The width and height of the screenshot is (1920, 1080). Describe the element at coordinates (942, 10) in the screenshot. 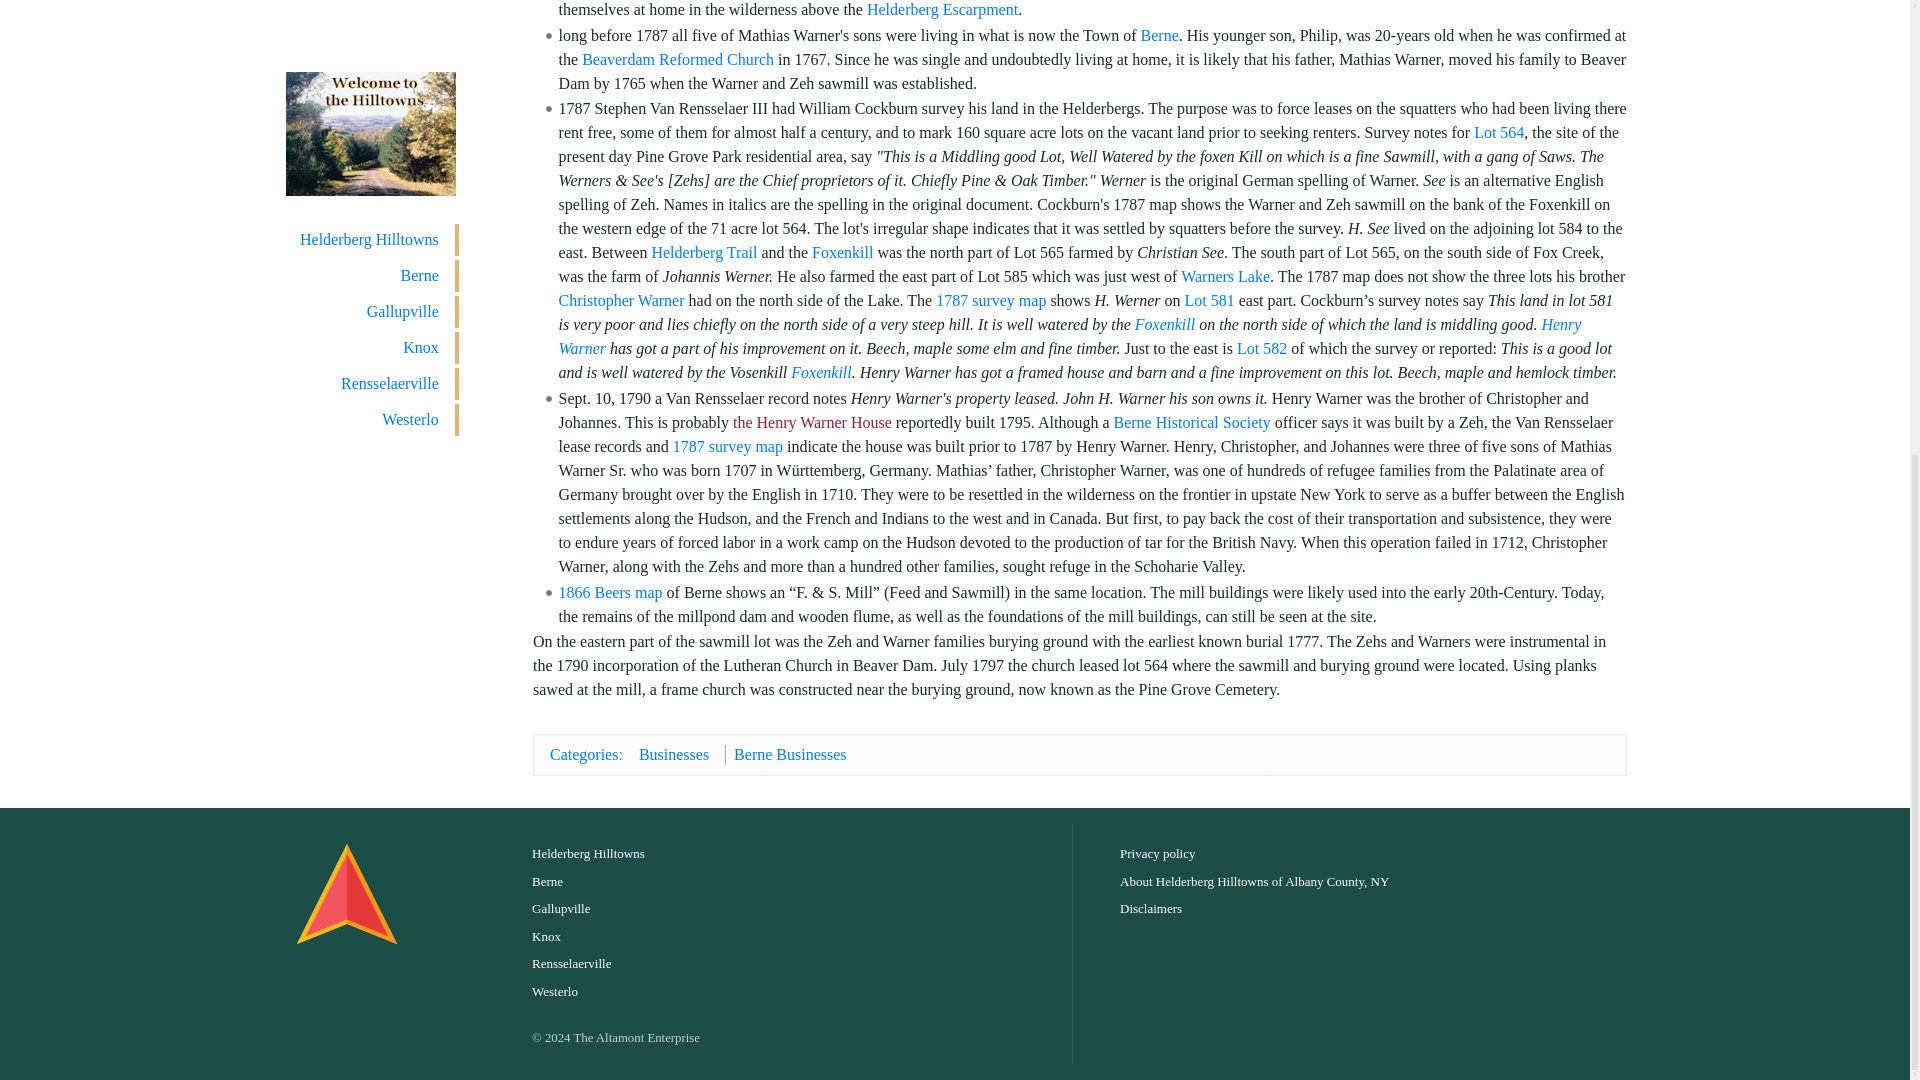

I see `Helderberg Escarpment` at that location.